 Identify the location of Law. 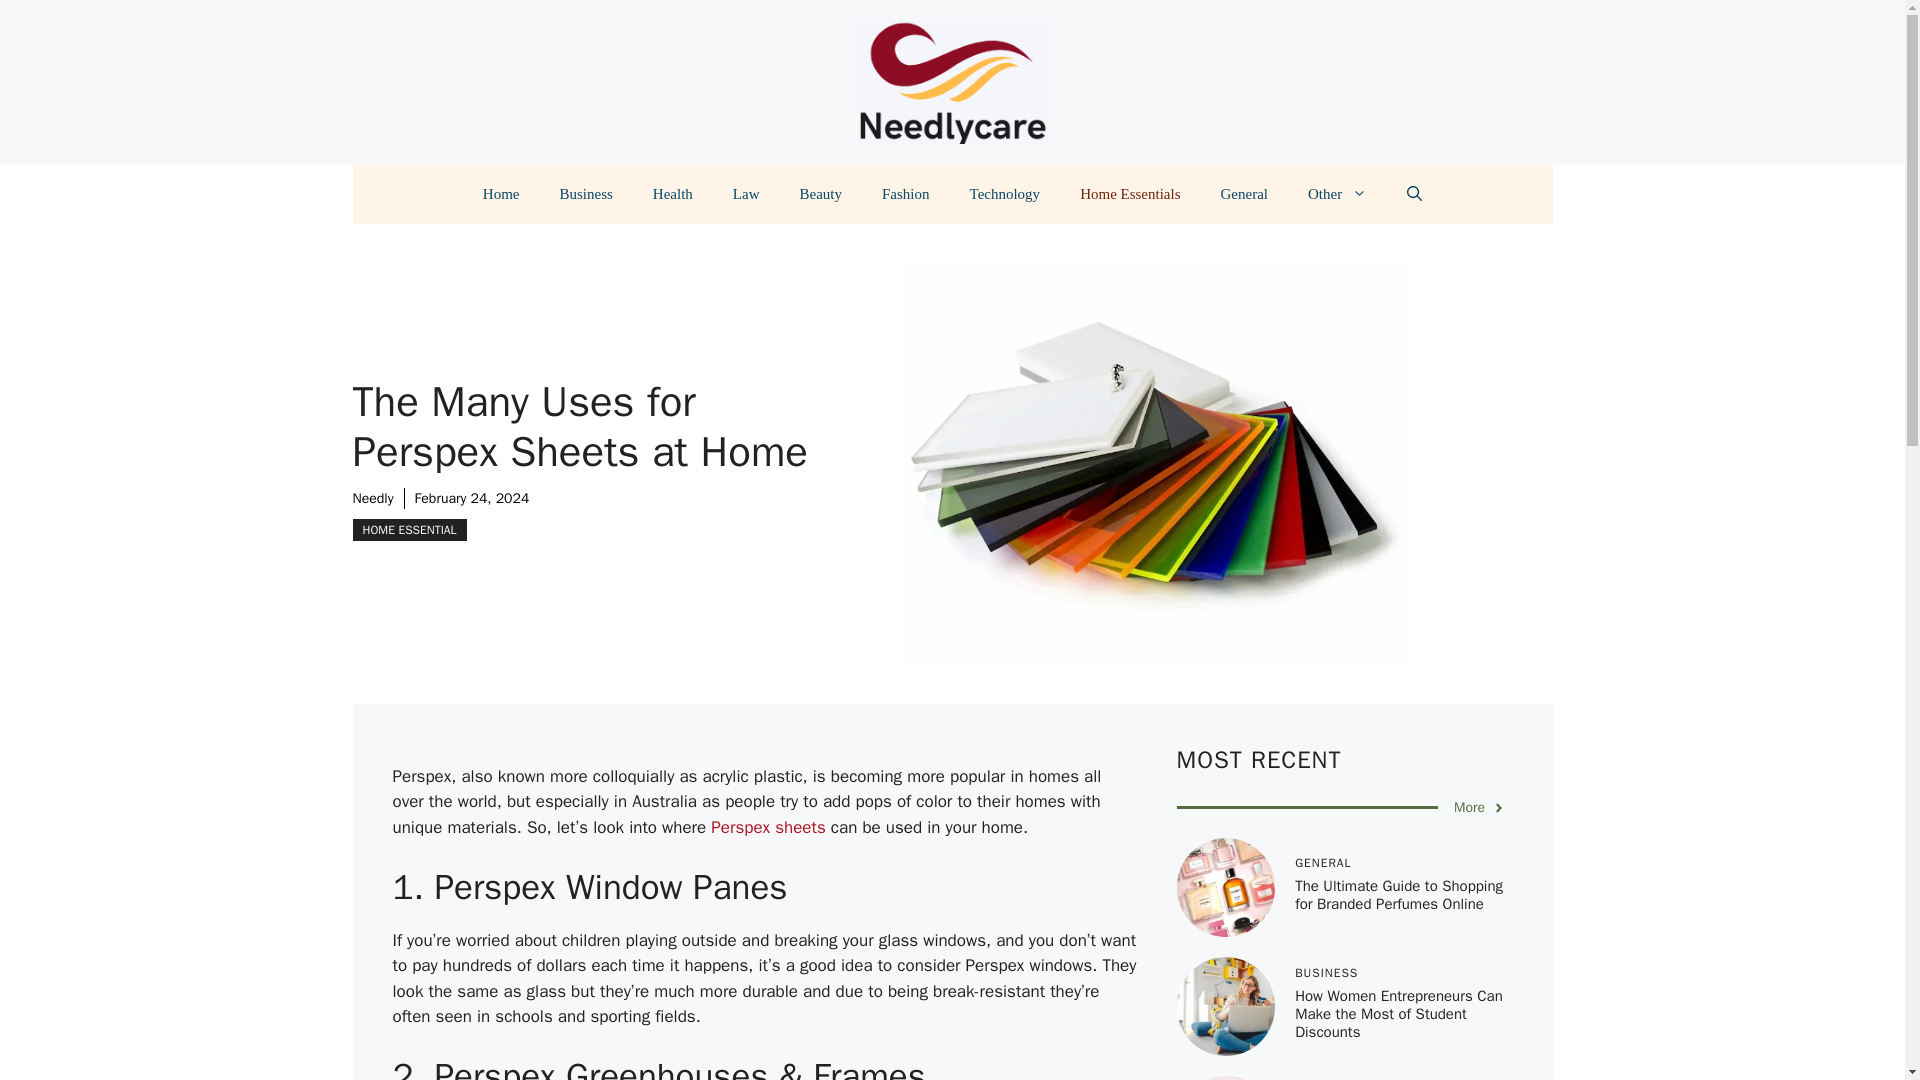
(746, 194).